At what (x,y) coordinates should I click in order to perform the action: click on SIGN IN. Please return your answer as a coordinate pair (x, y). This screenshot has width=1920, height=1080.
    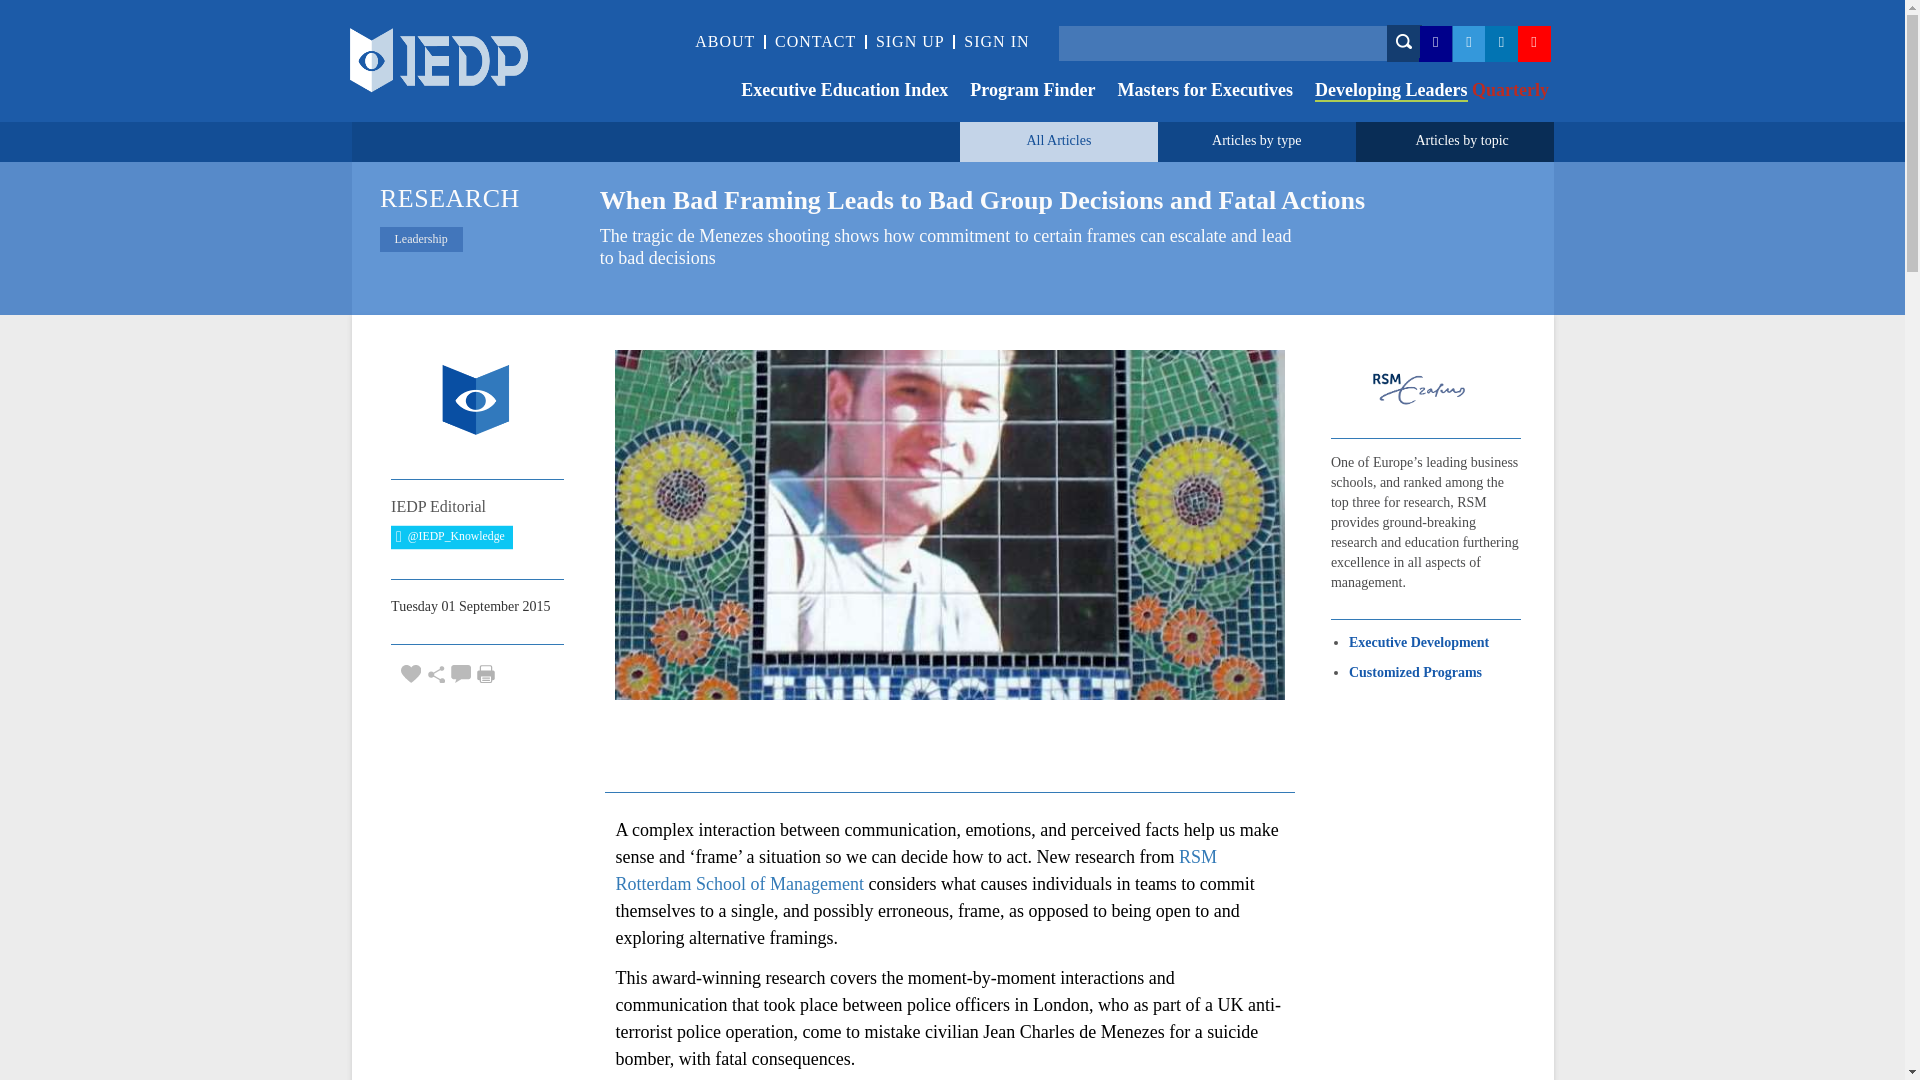
    Looking at the image, I should click on (996, 41).